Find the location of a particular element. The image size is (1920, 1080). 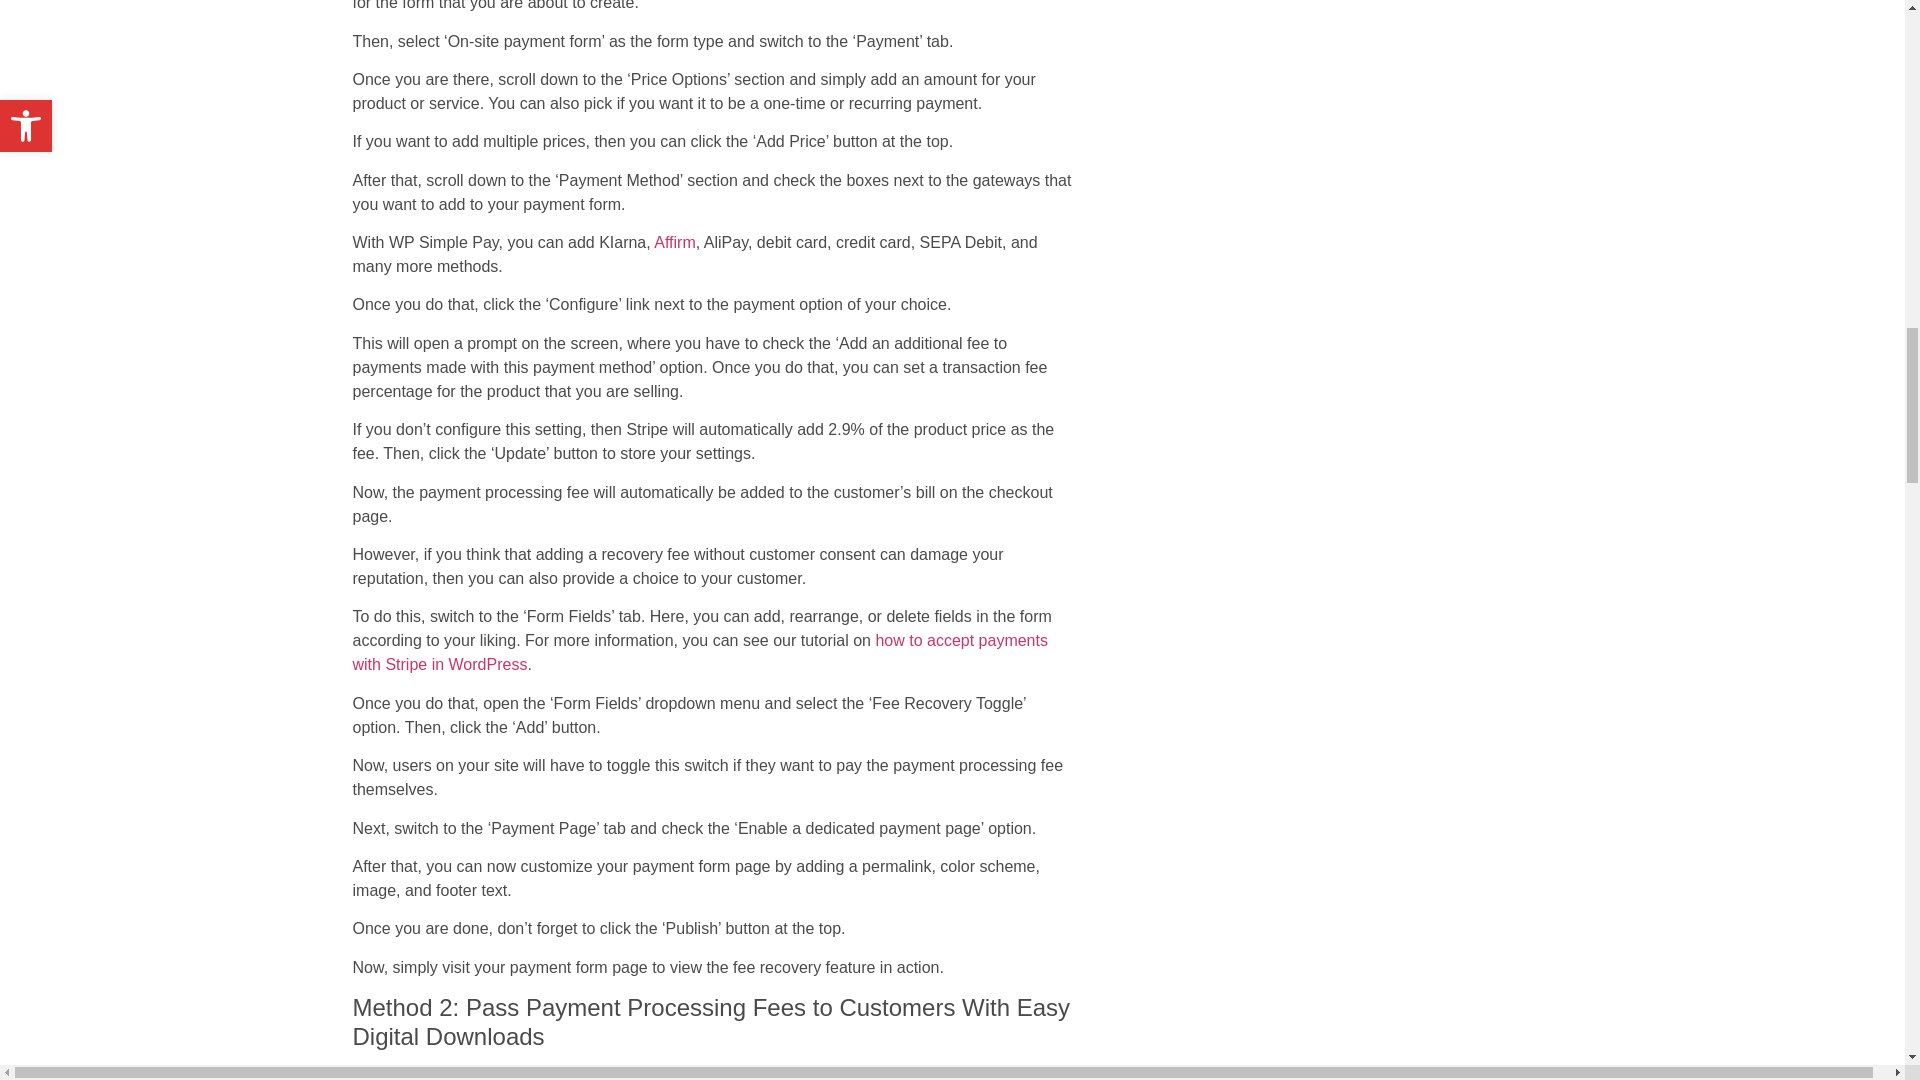

eBooks is located at coordinates (591, 1076).